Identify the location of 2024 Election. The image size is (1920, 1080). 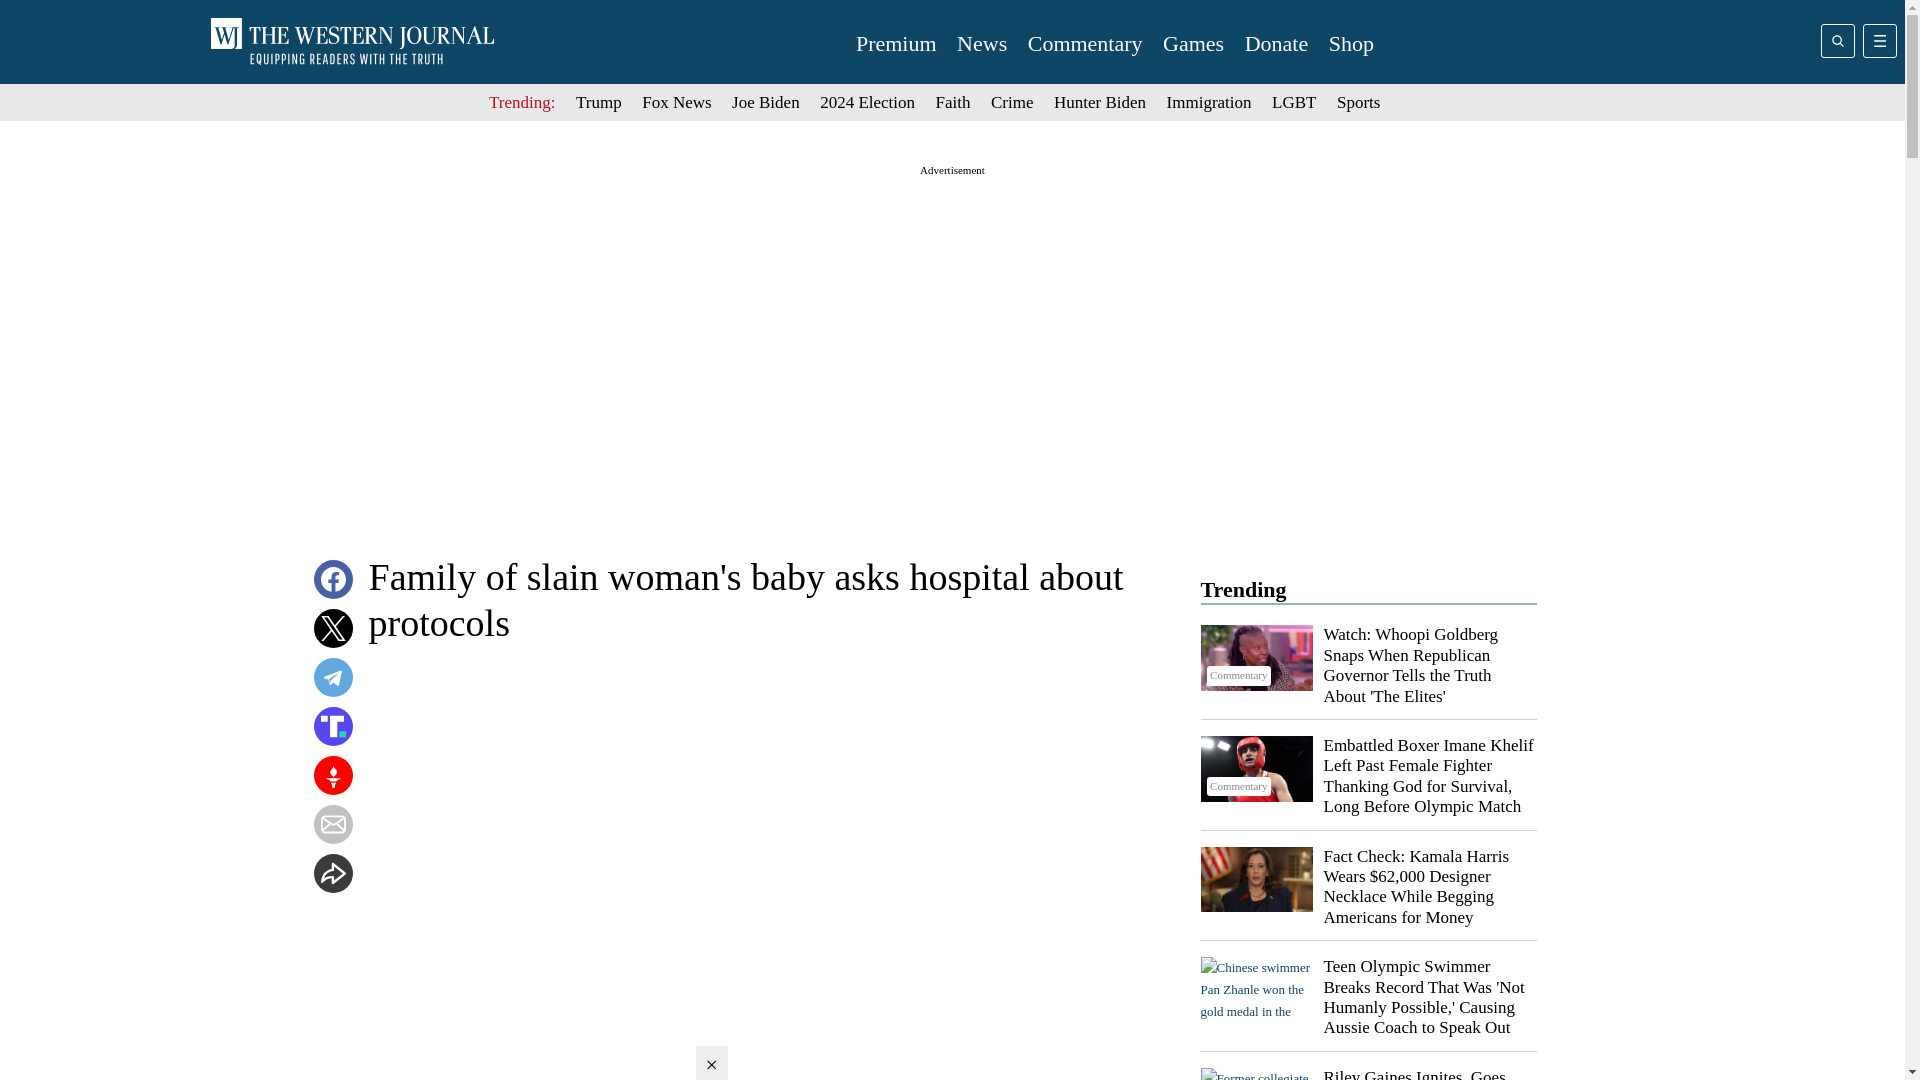
(867, 102).